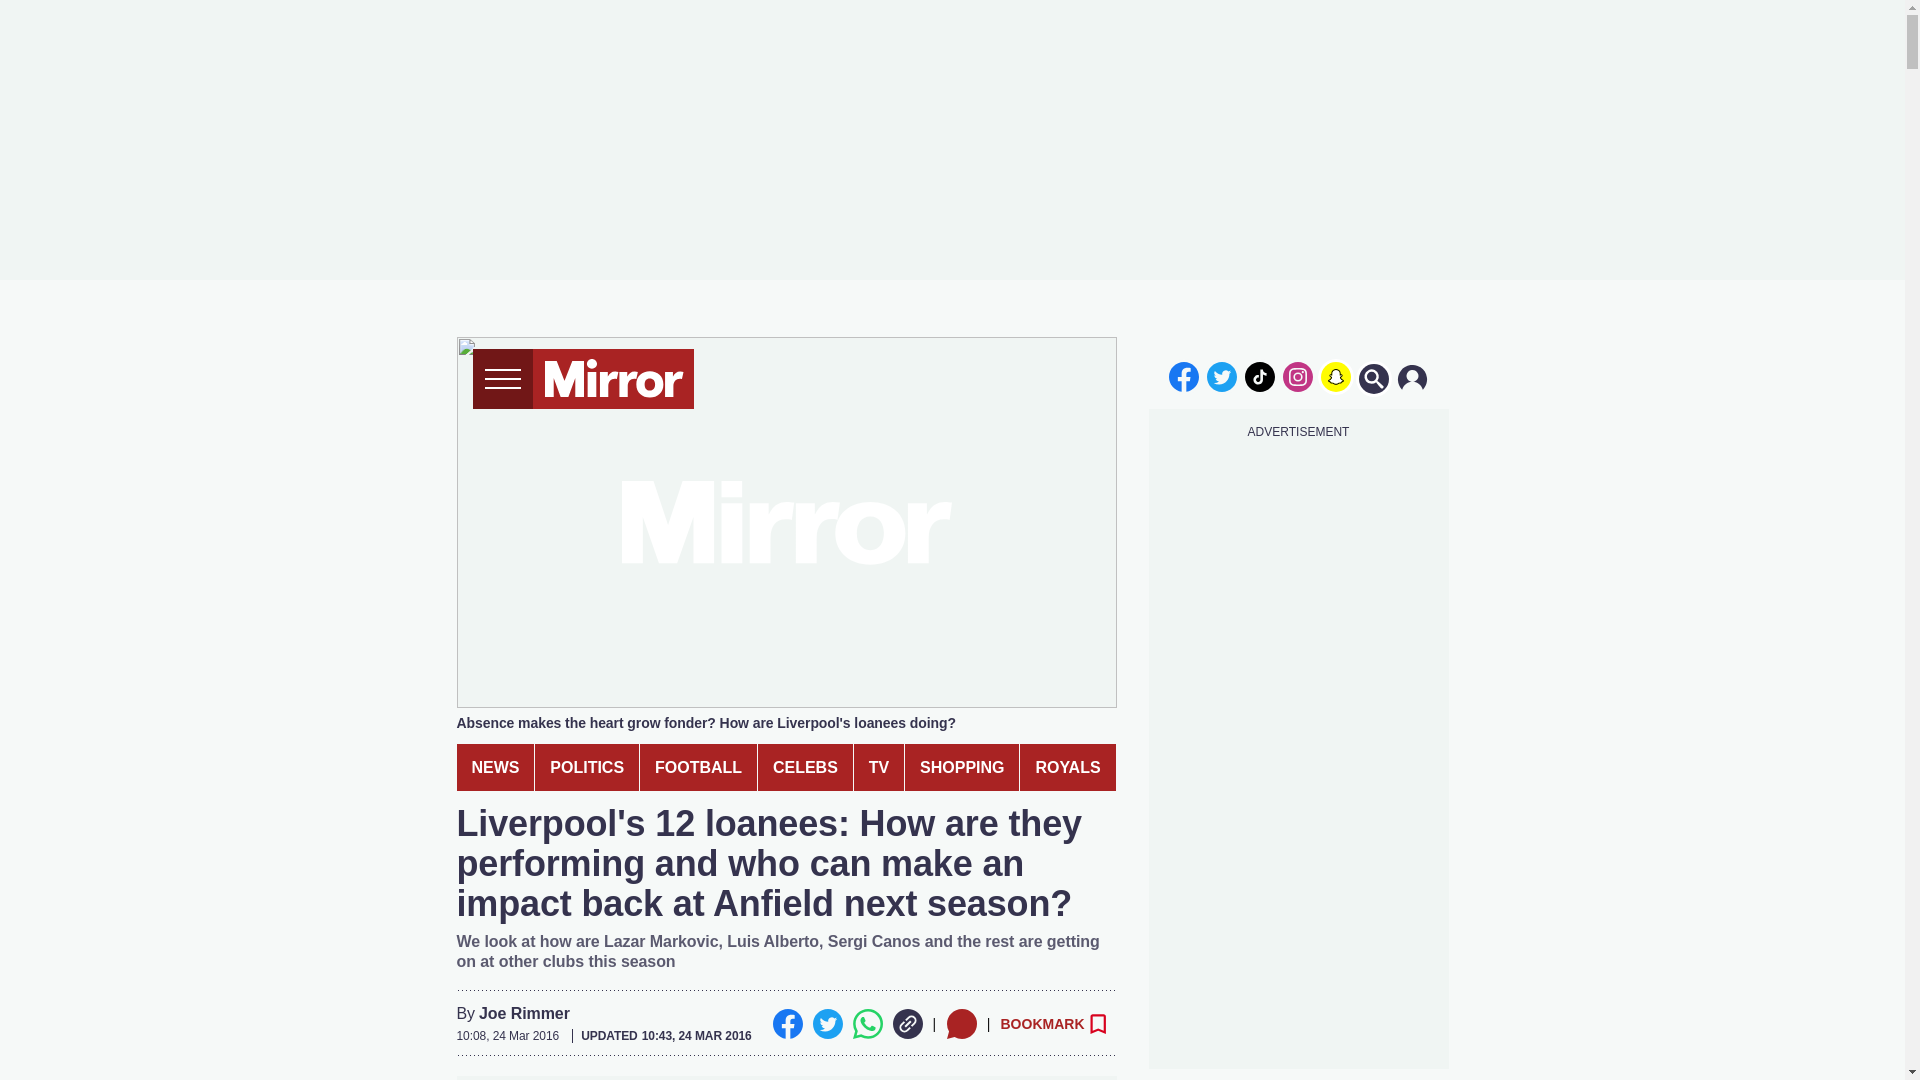  I want to click on CELEBS, so click(805, 767).